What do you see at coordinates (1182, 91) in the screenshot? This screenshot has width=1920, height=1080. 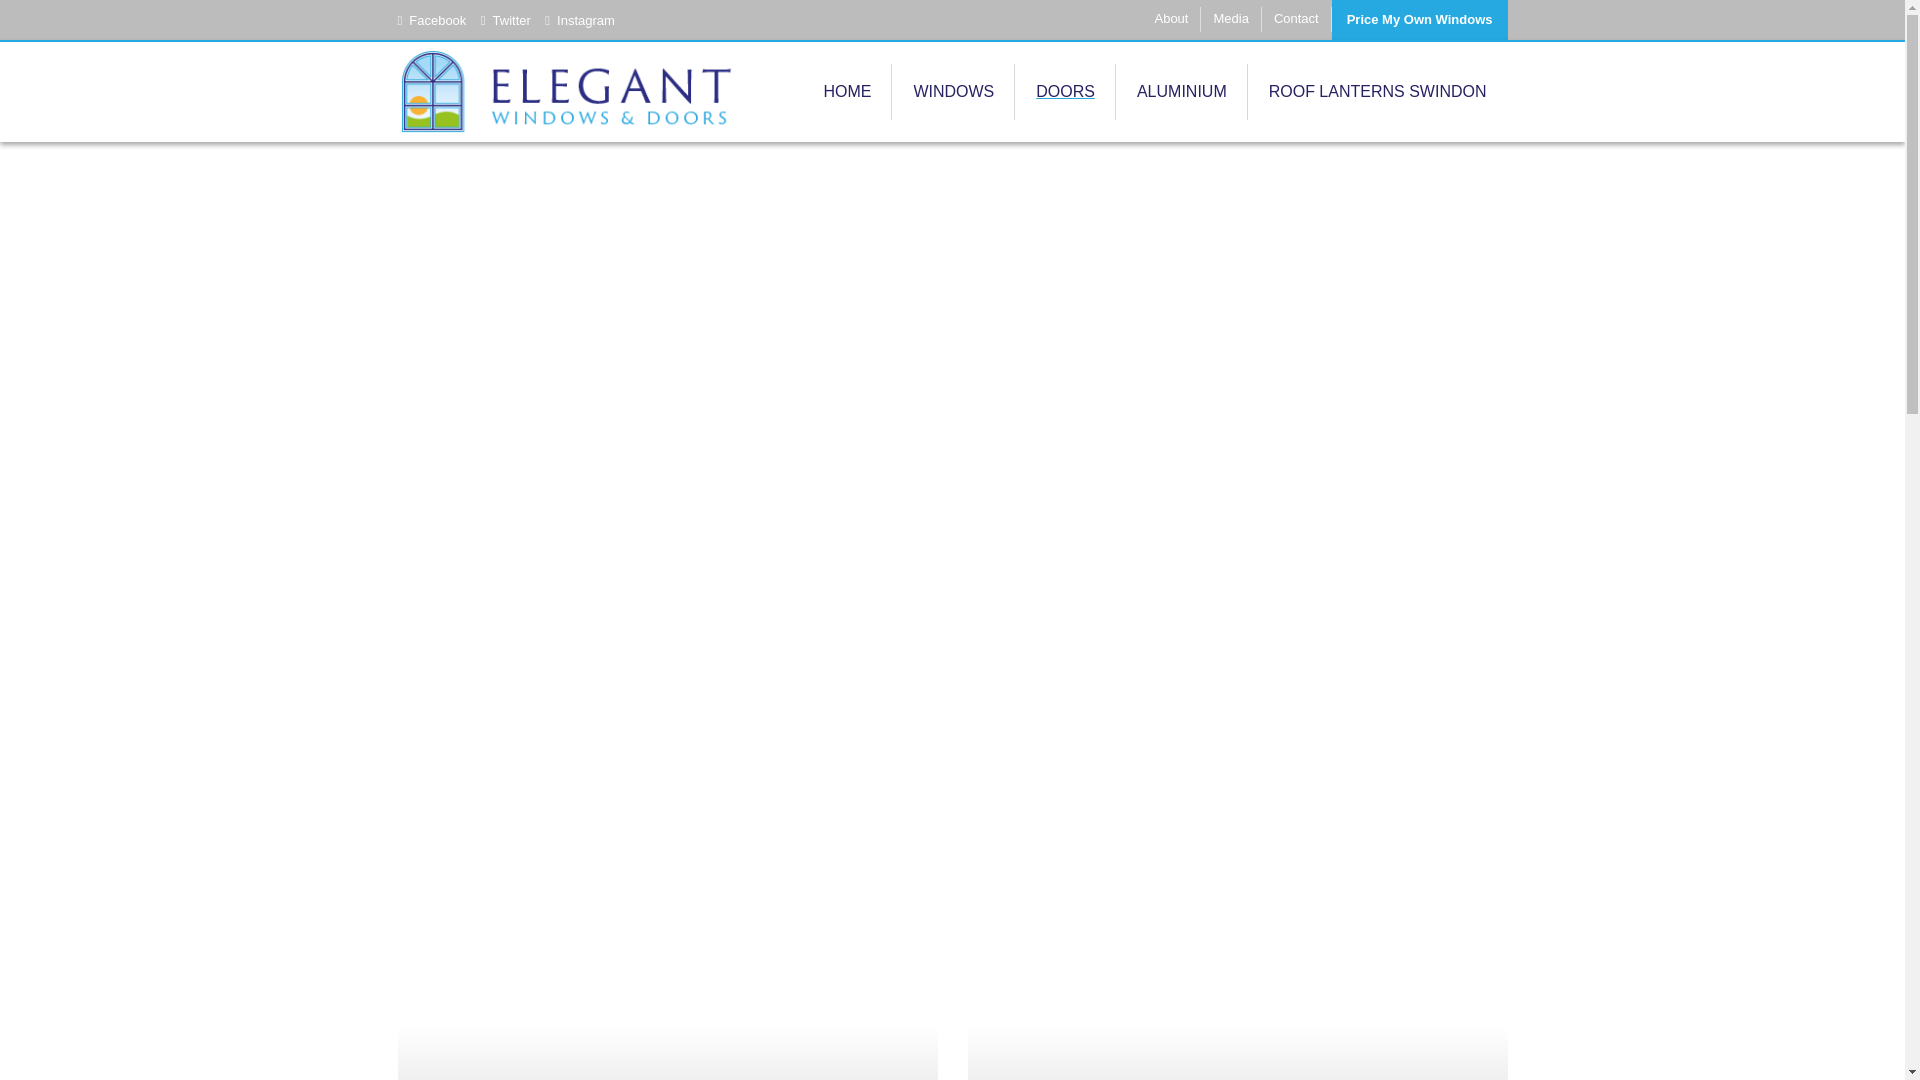 I see `ALUMINIUM` at bounding box center [1182, 91].